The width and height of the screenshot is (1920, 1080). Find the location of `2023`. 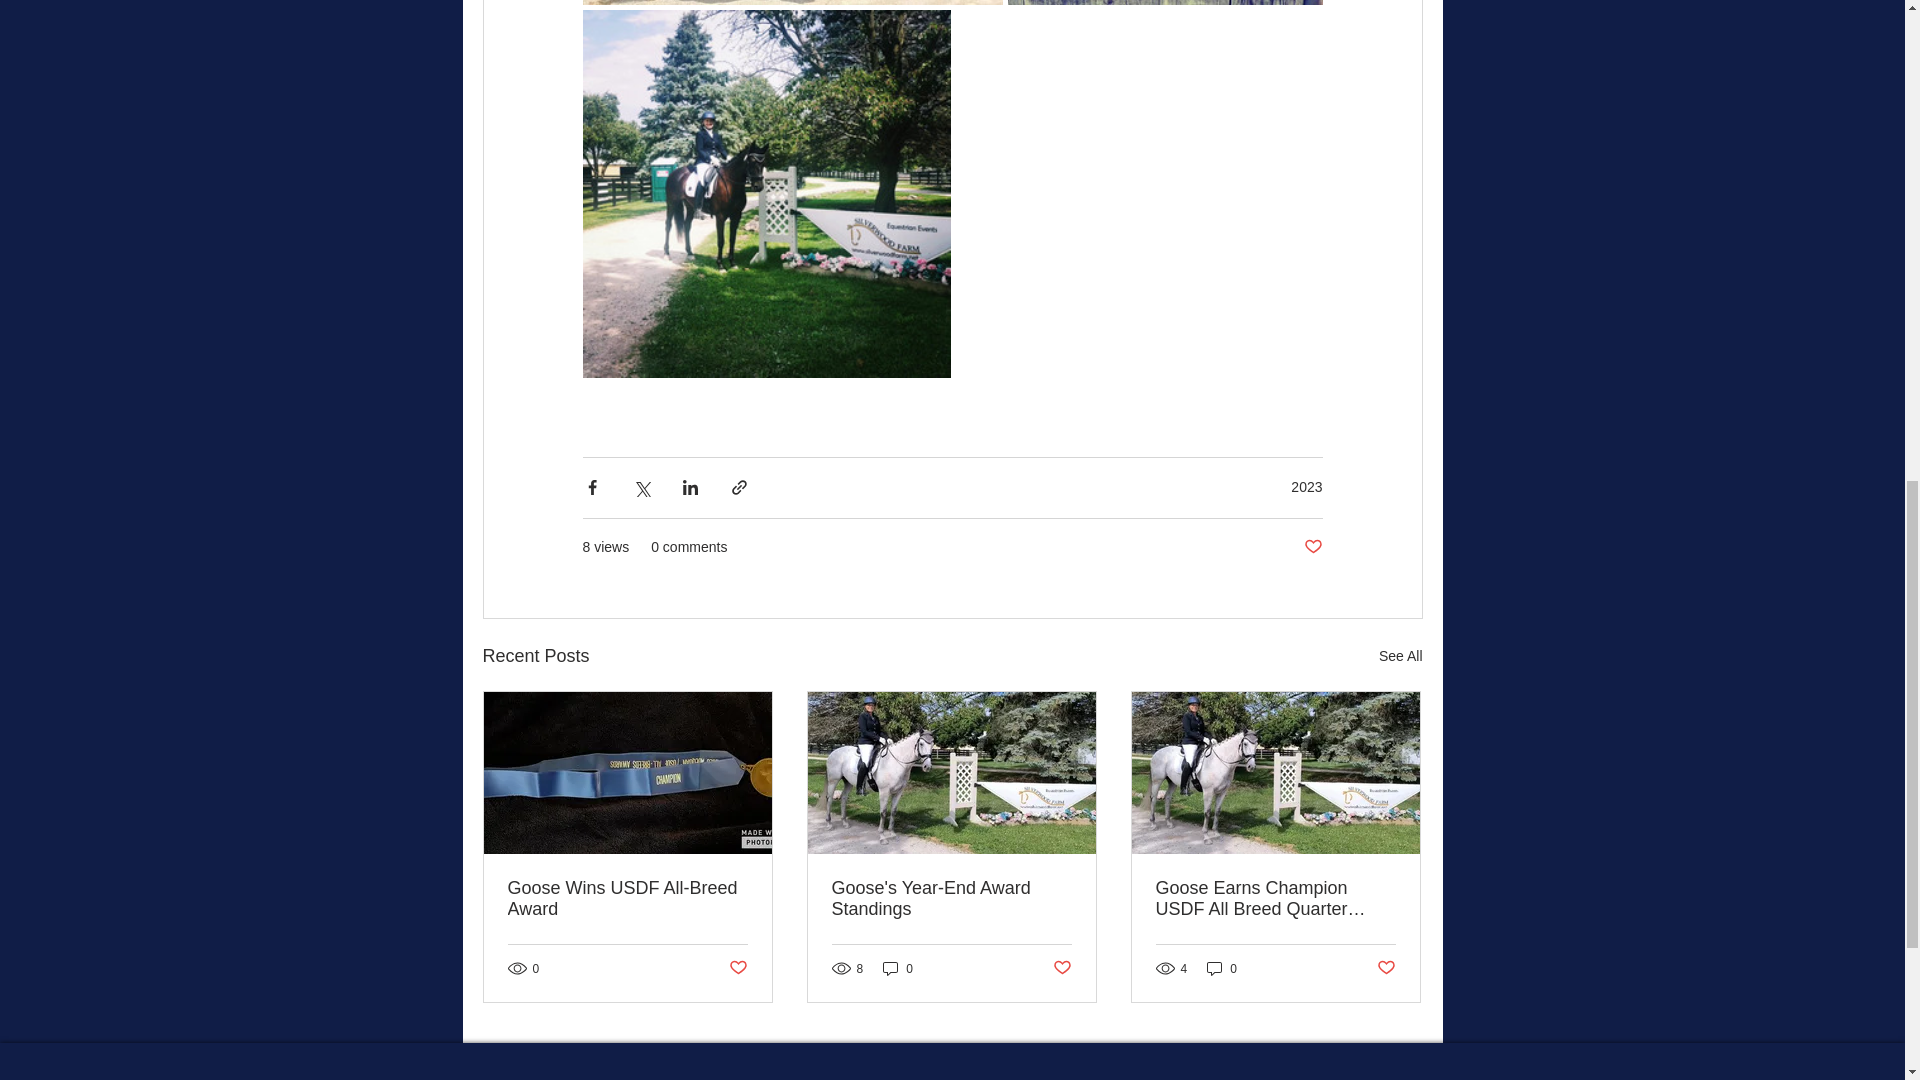

2023 is located at coordinates (1306, 486).